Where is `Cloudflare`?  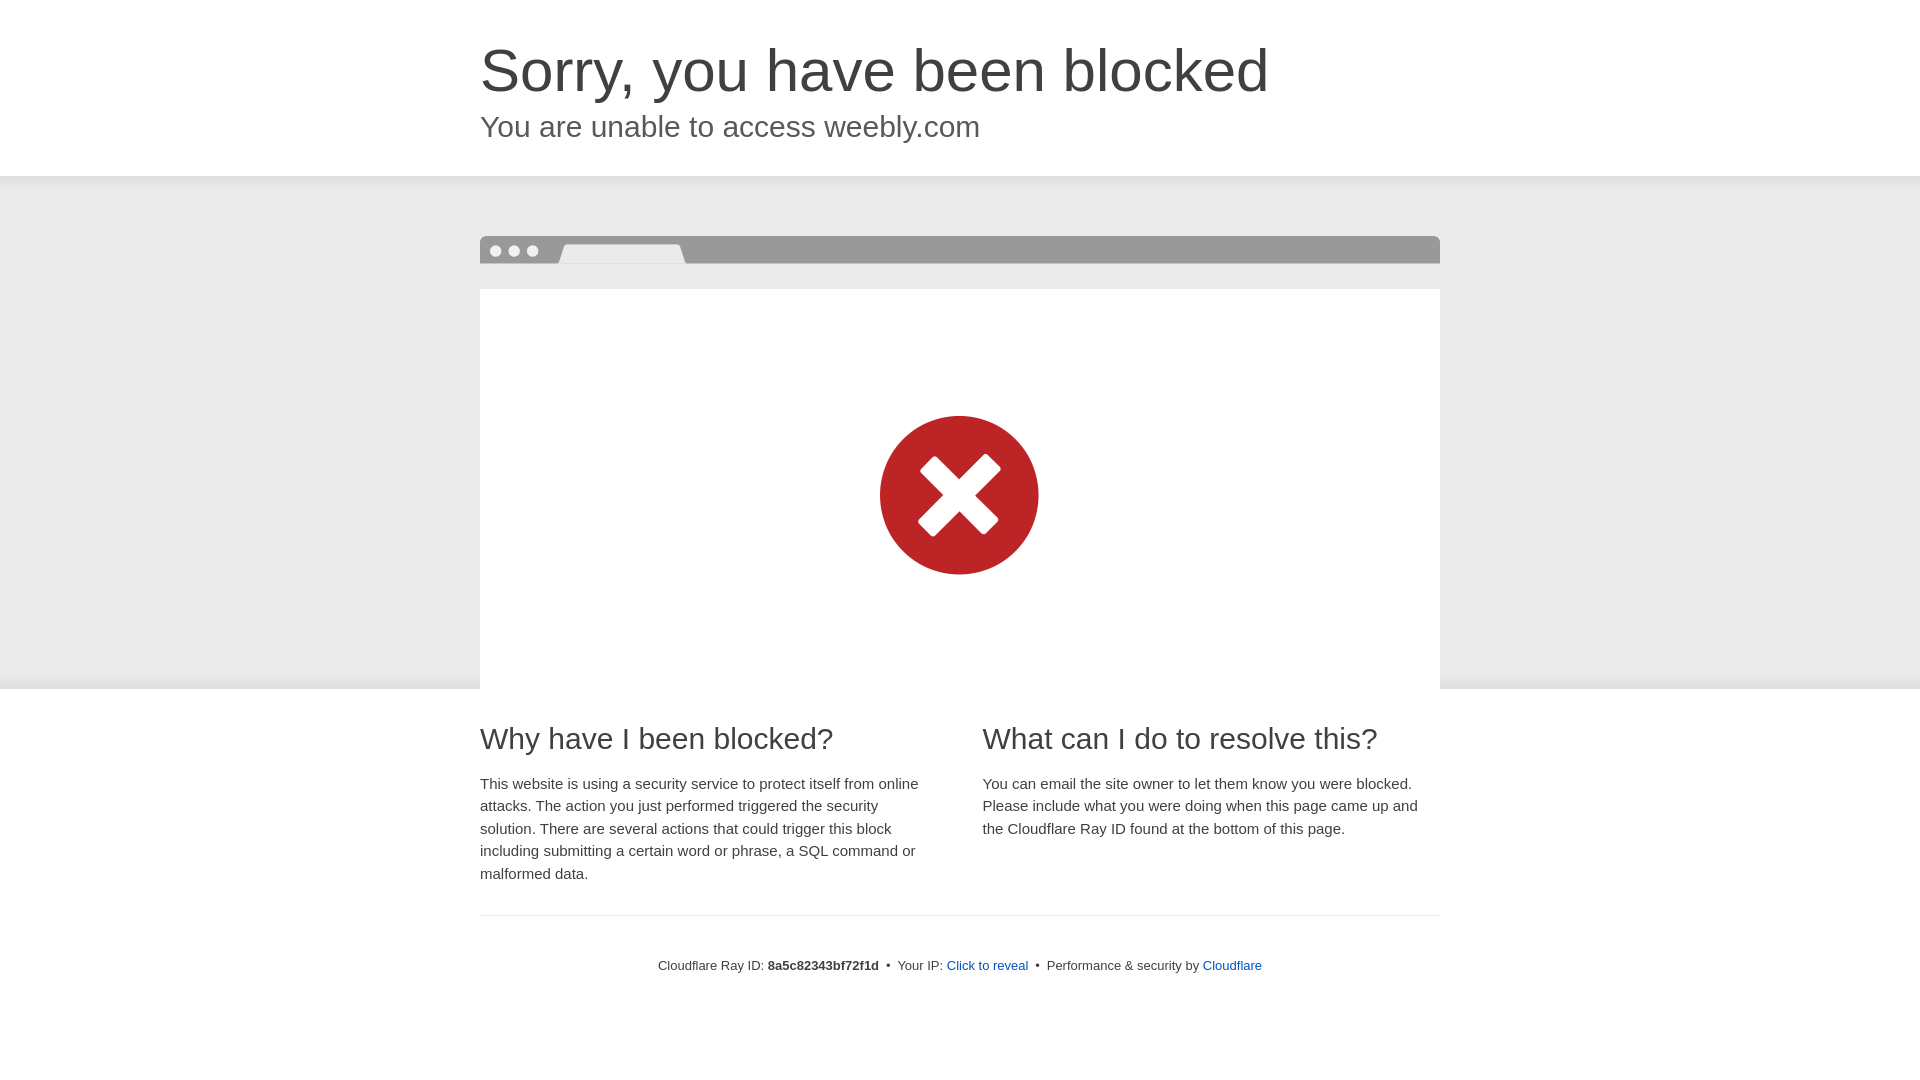
Cloudflare is located at coordinates (1232, 965).